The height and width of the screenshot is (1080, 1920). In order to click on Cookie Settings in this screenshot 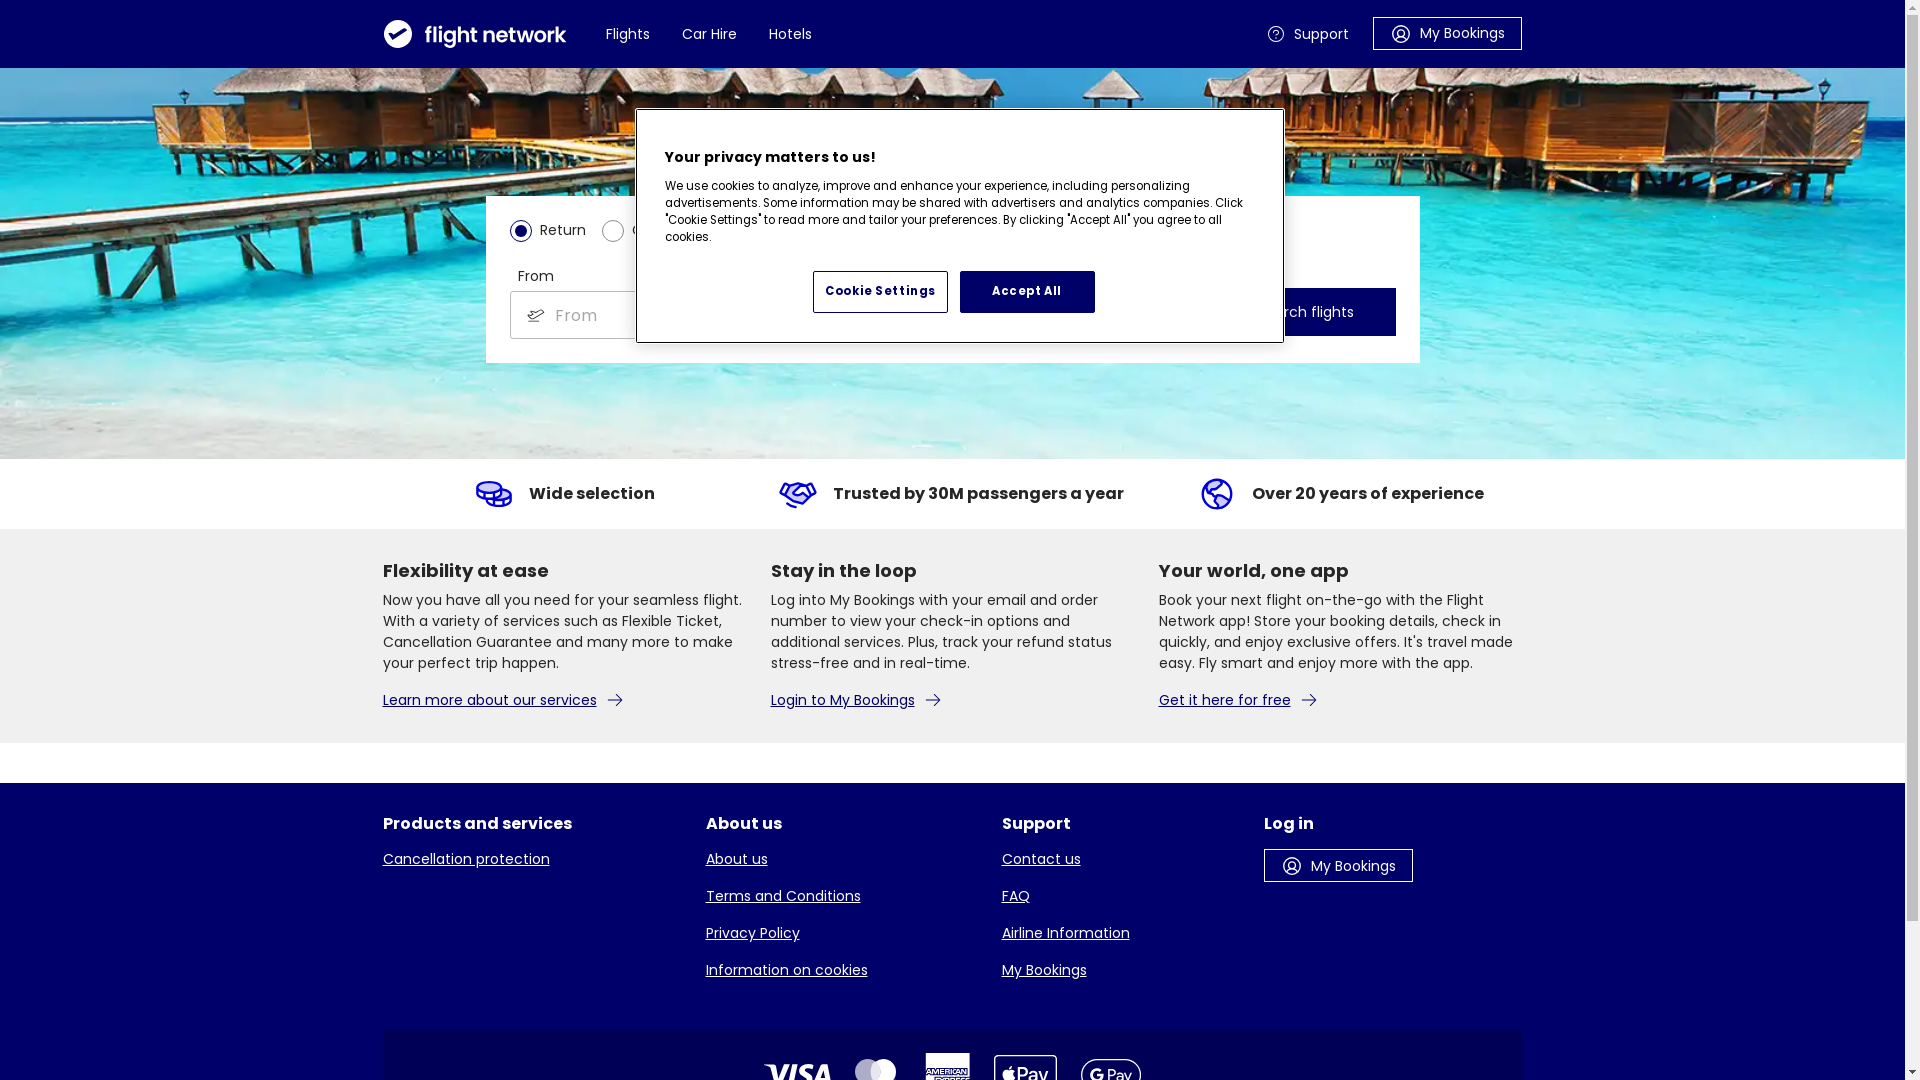, I will do `click(880, 292)`.